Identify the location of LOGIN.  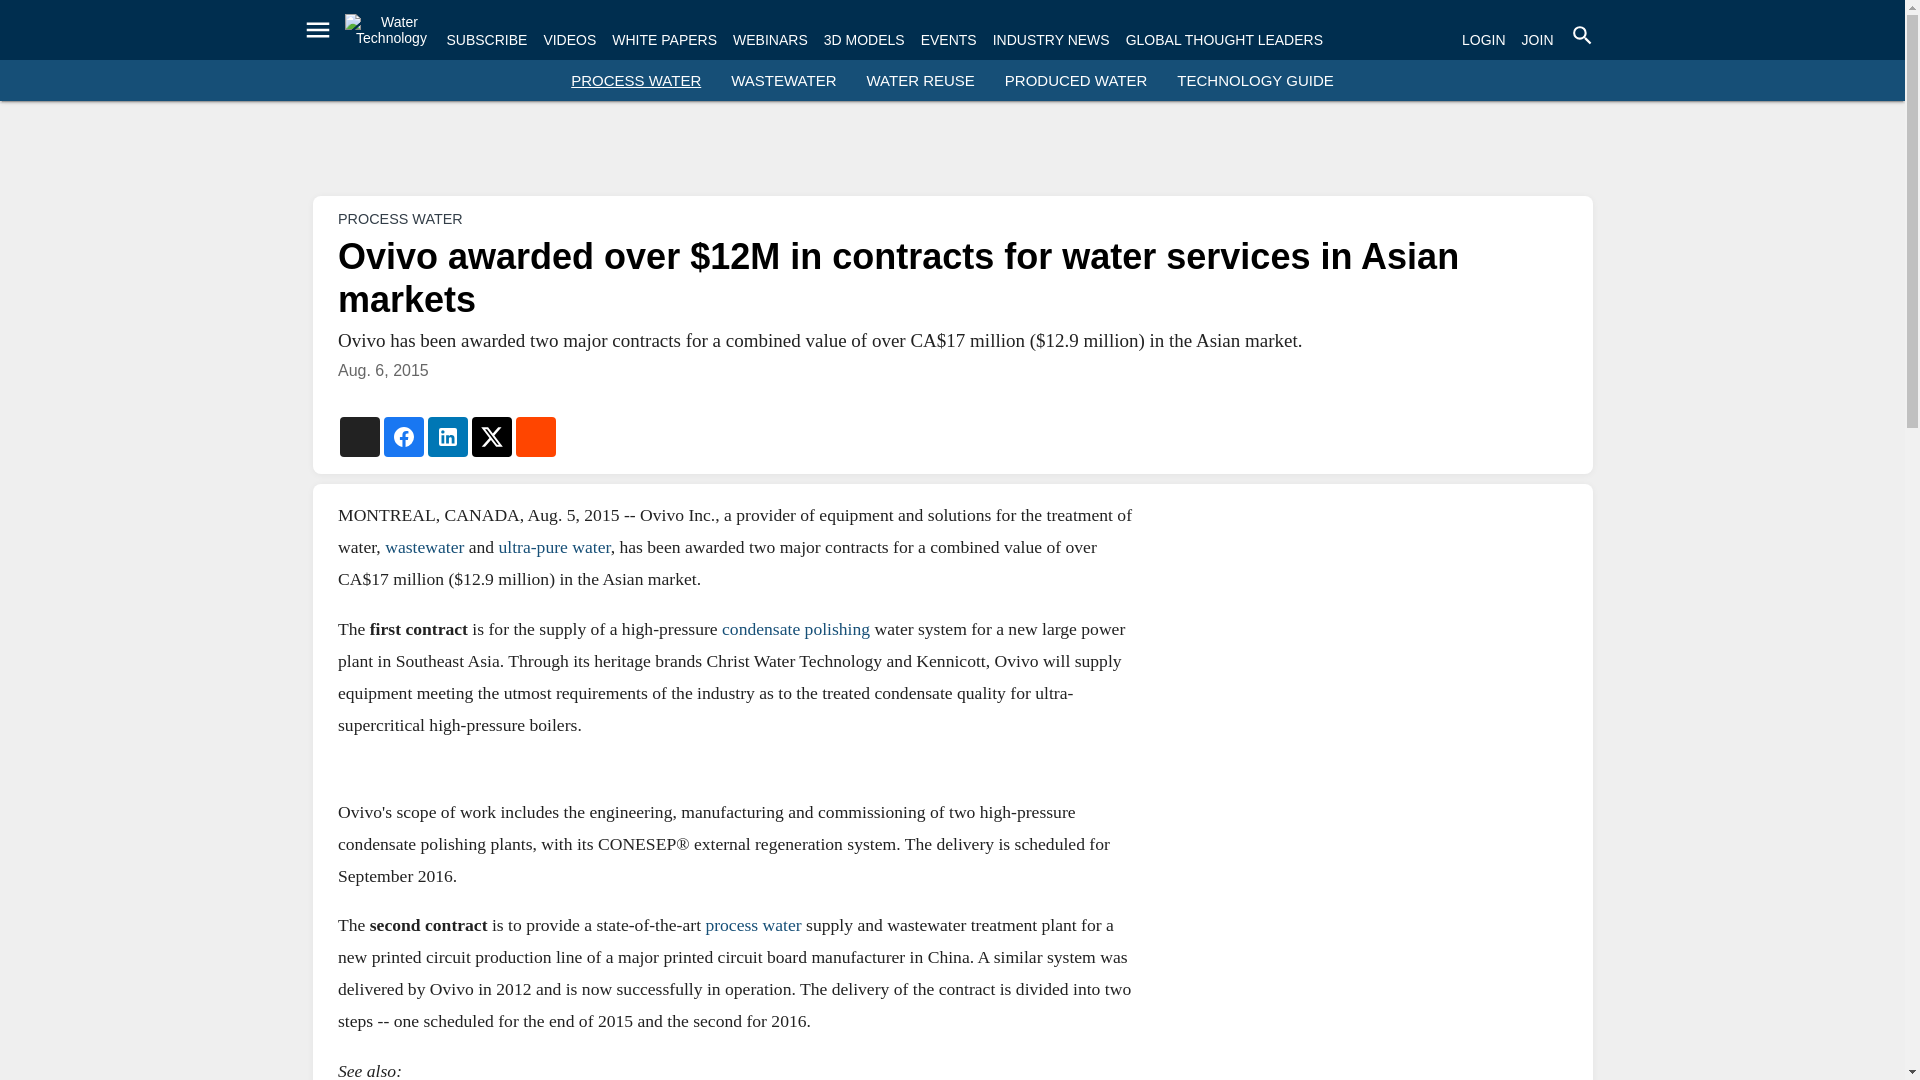
(1483, 40).